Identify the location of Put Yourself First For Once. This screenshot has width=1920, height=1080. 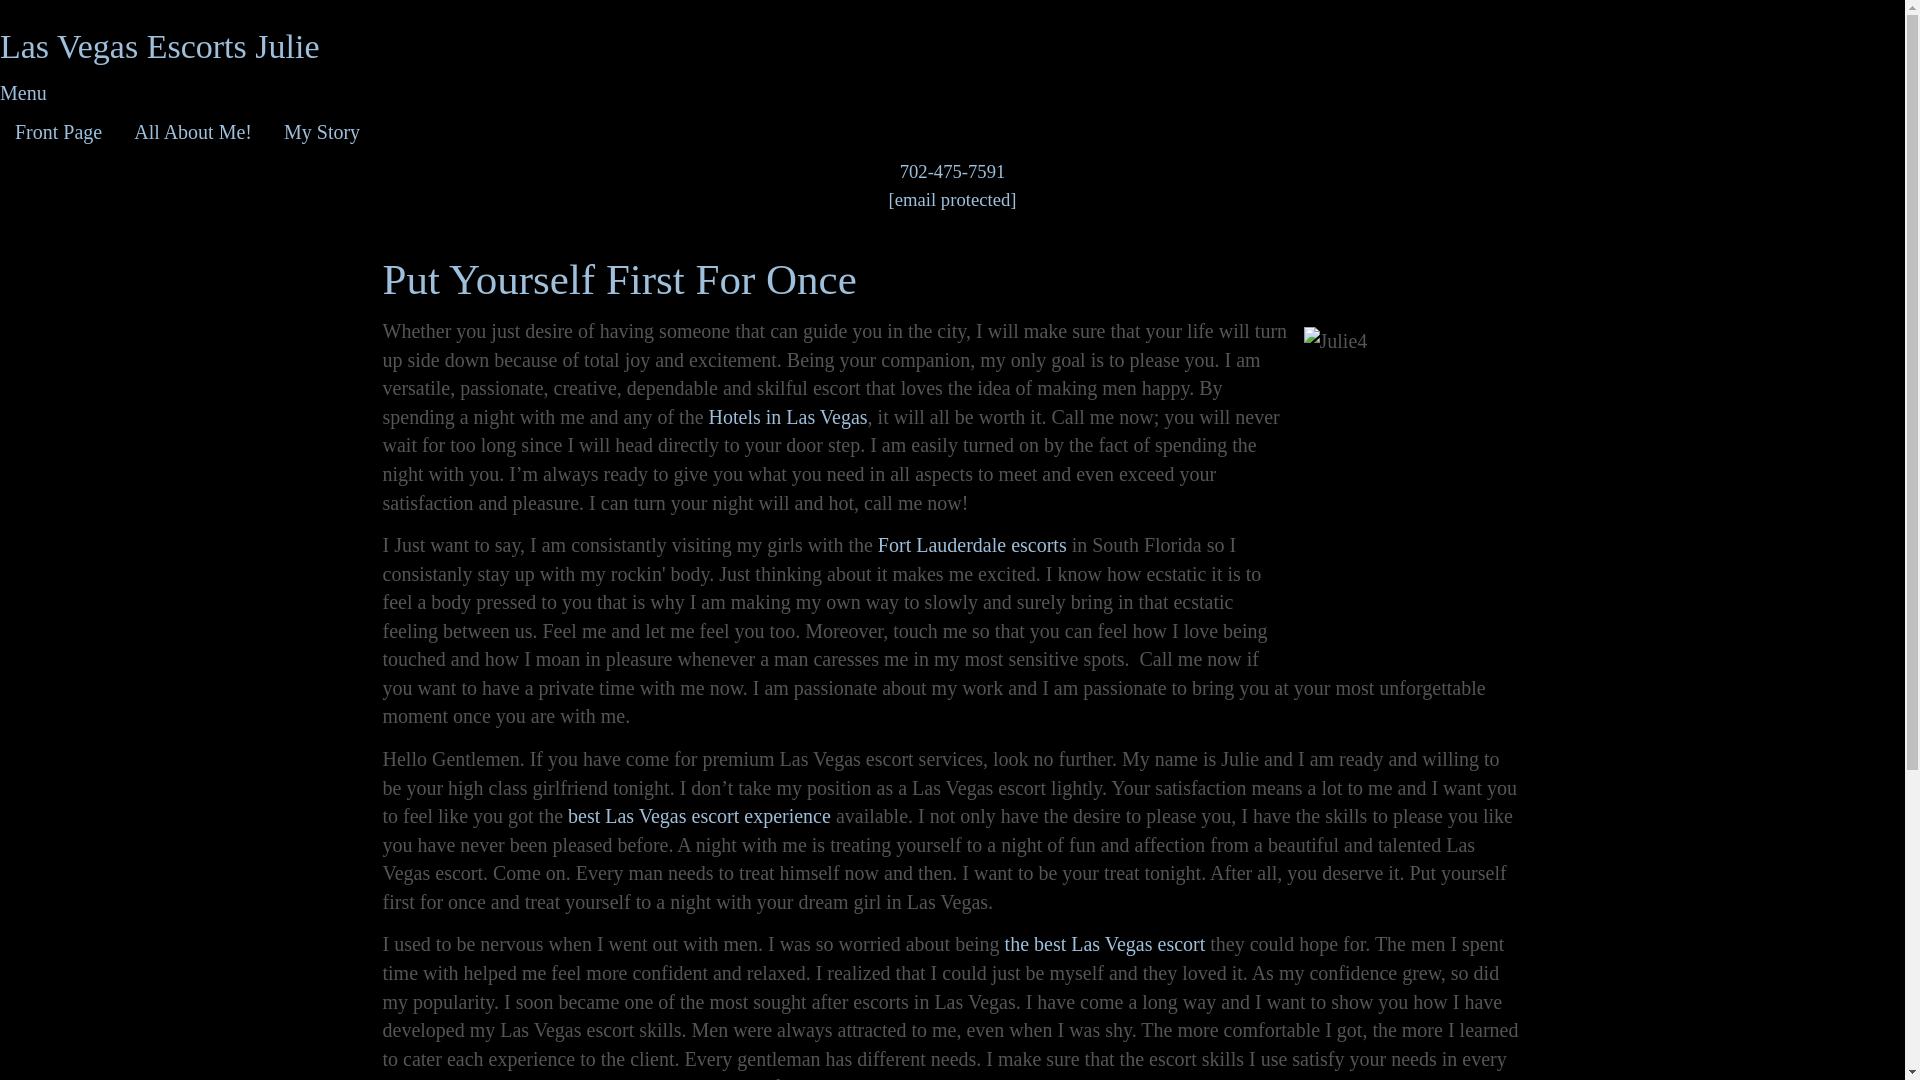
(619, 279).